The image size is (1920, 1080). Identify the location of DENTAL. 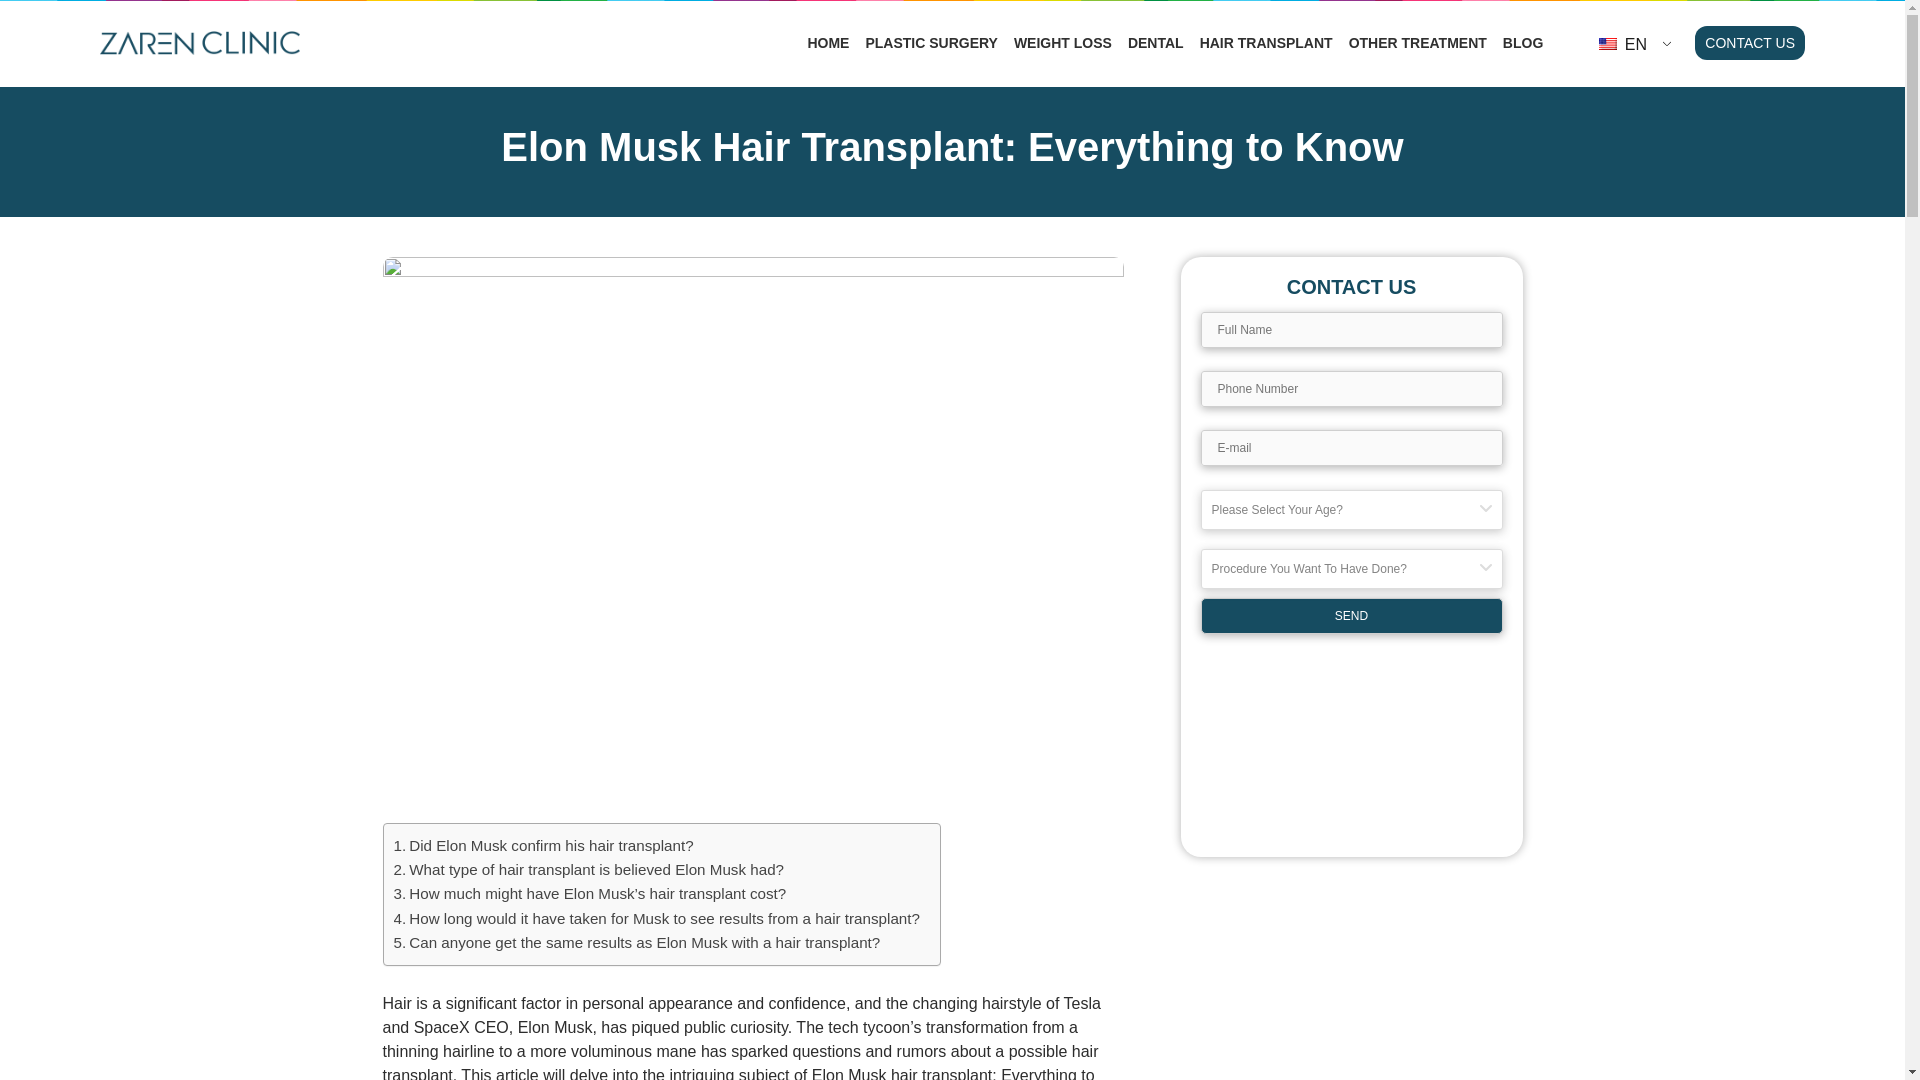
(1156, 42).